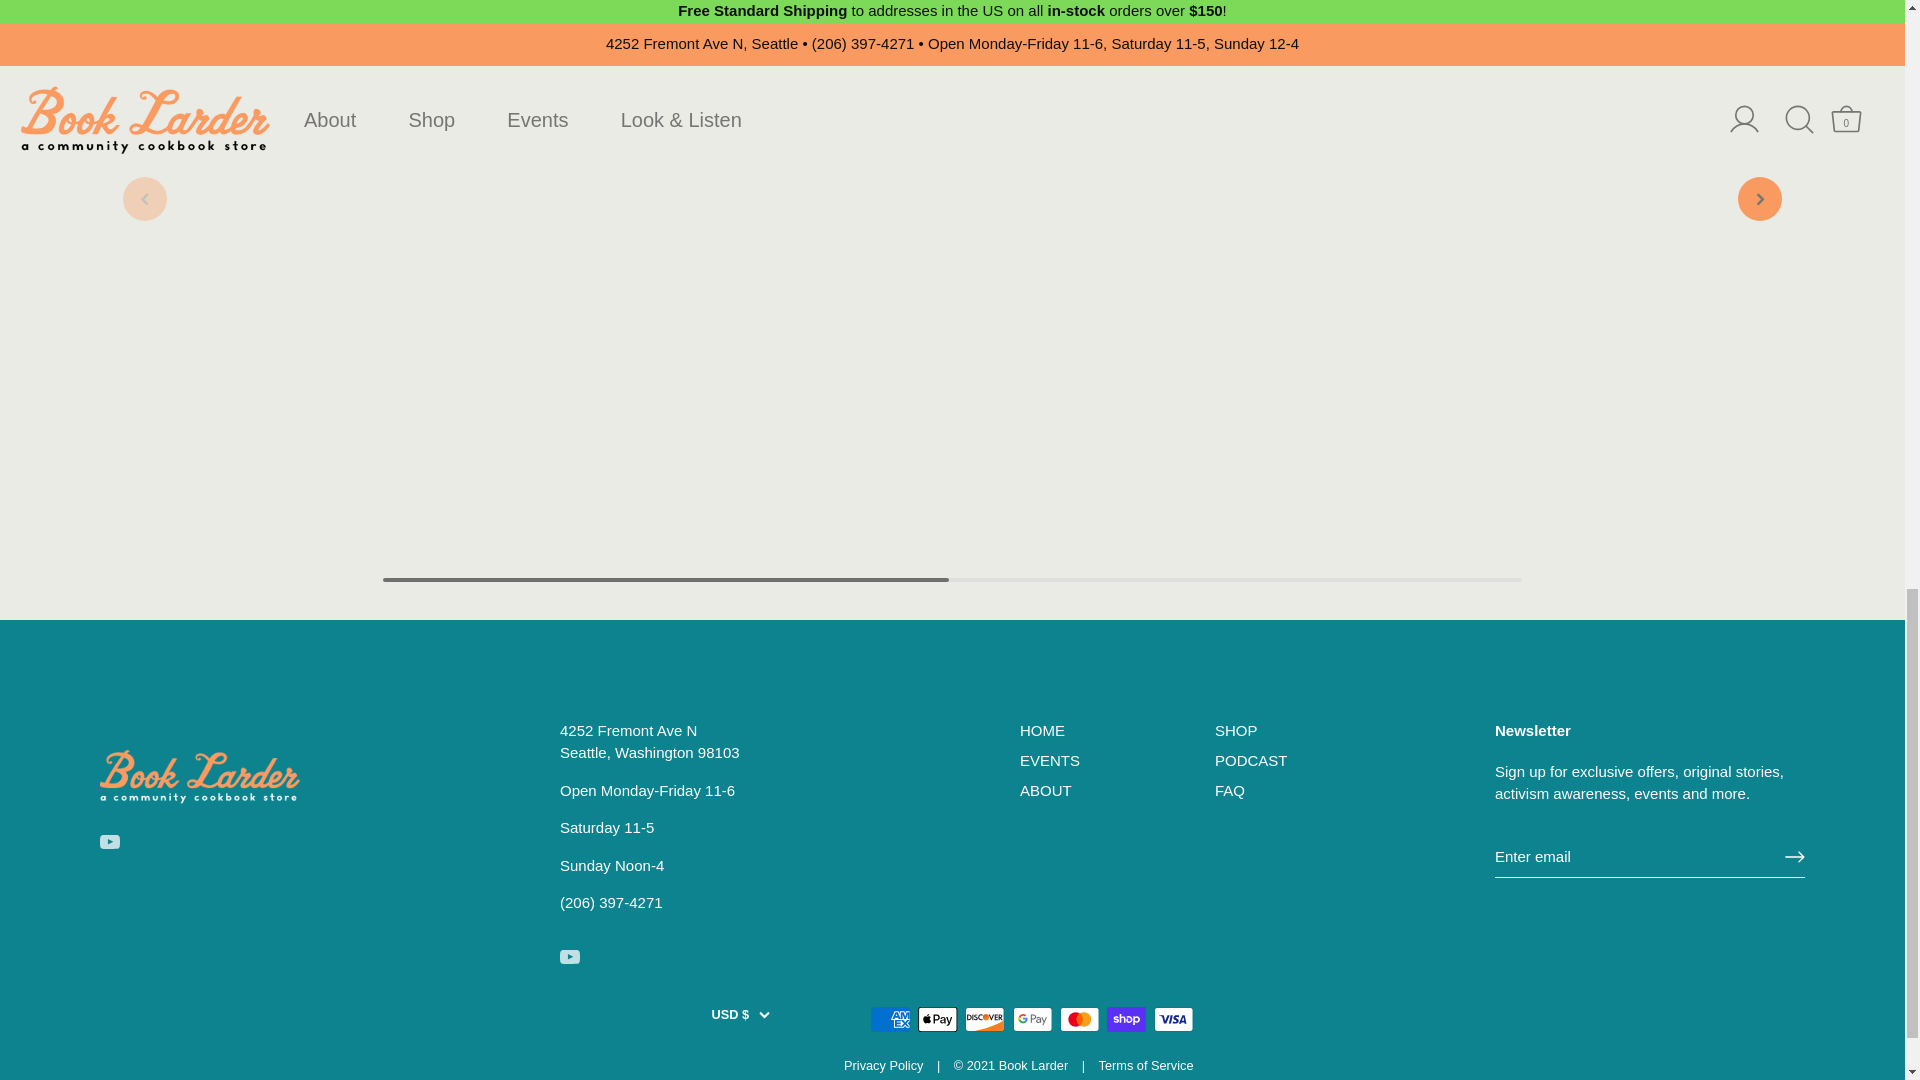 Image resolution: width=1920 pixels, height=1080 pixels. I want to click on Youtube, so click(570, 956).